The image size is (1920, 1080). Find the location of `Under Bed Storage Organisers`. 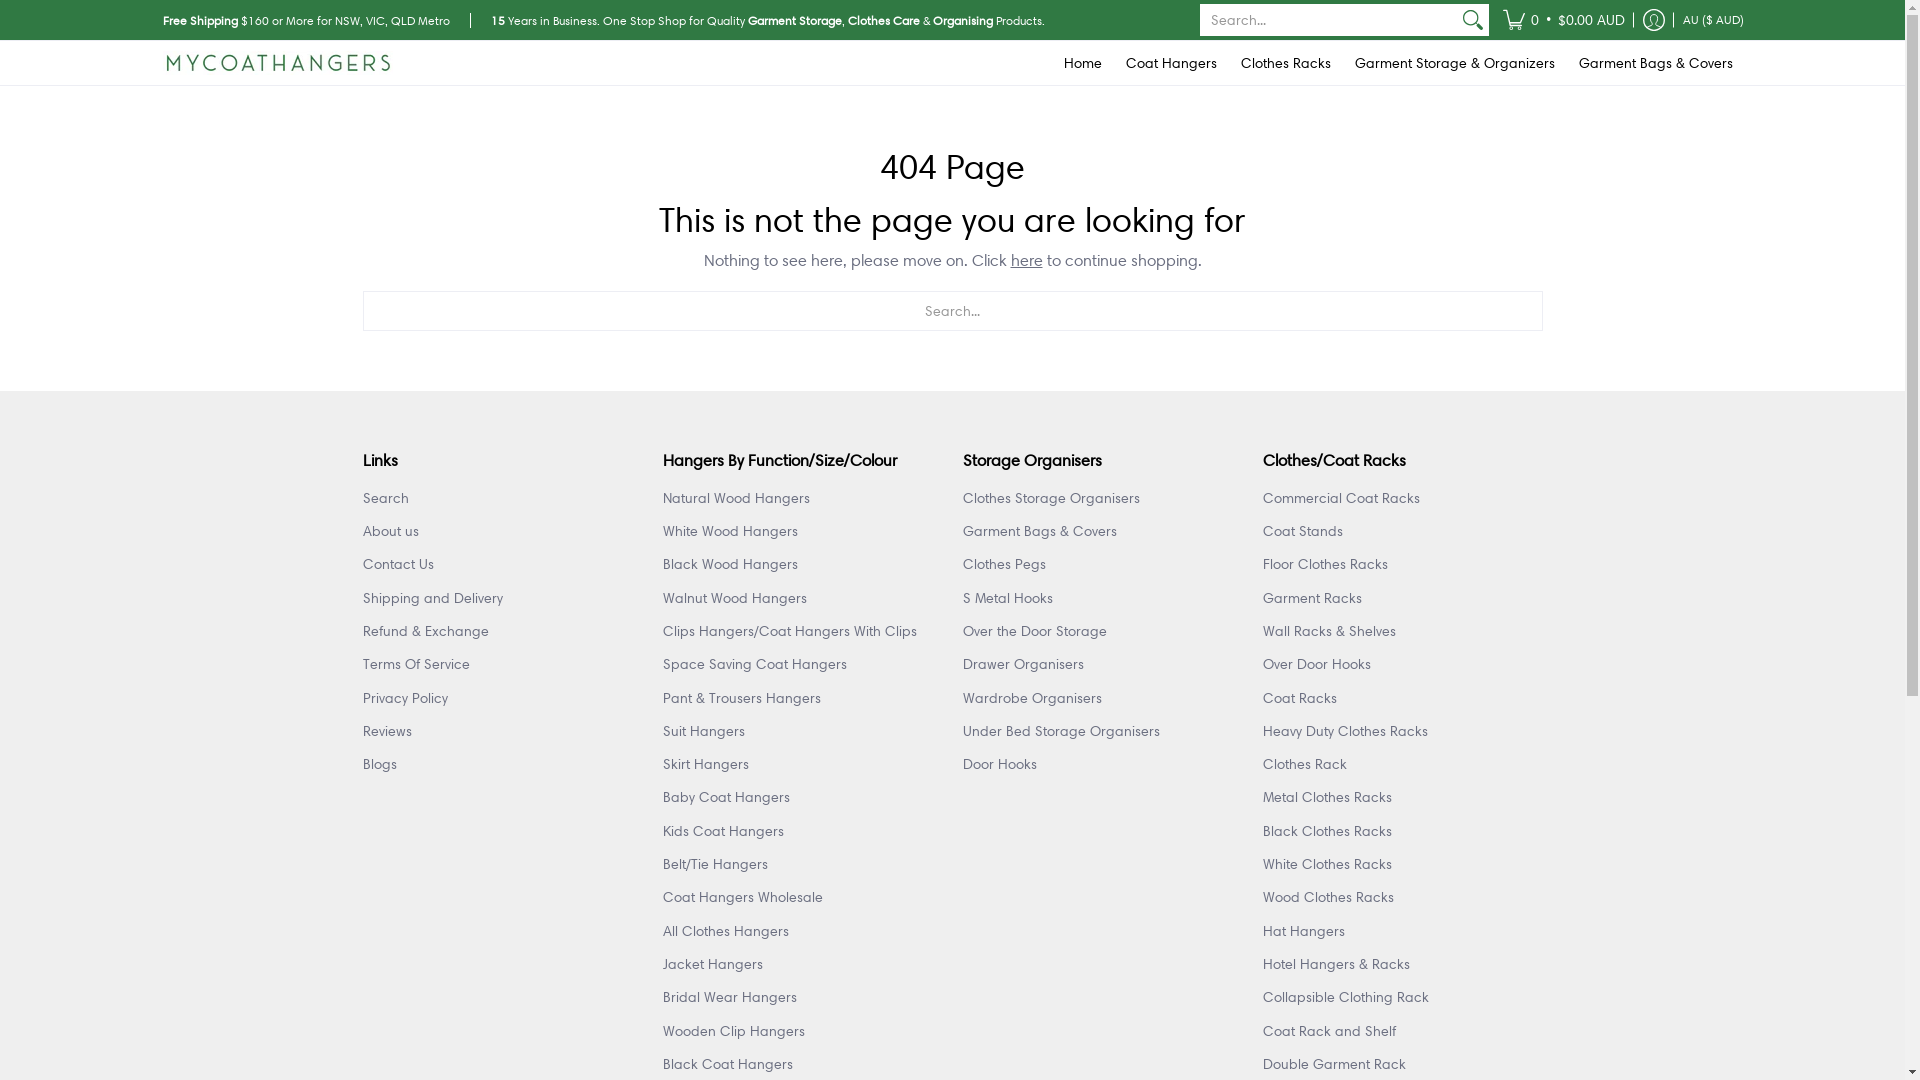

Under Bed Storage Organisers is located at coordinates (1060, 731).